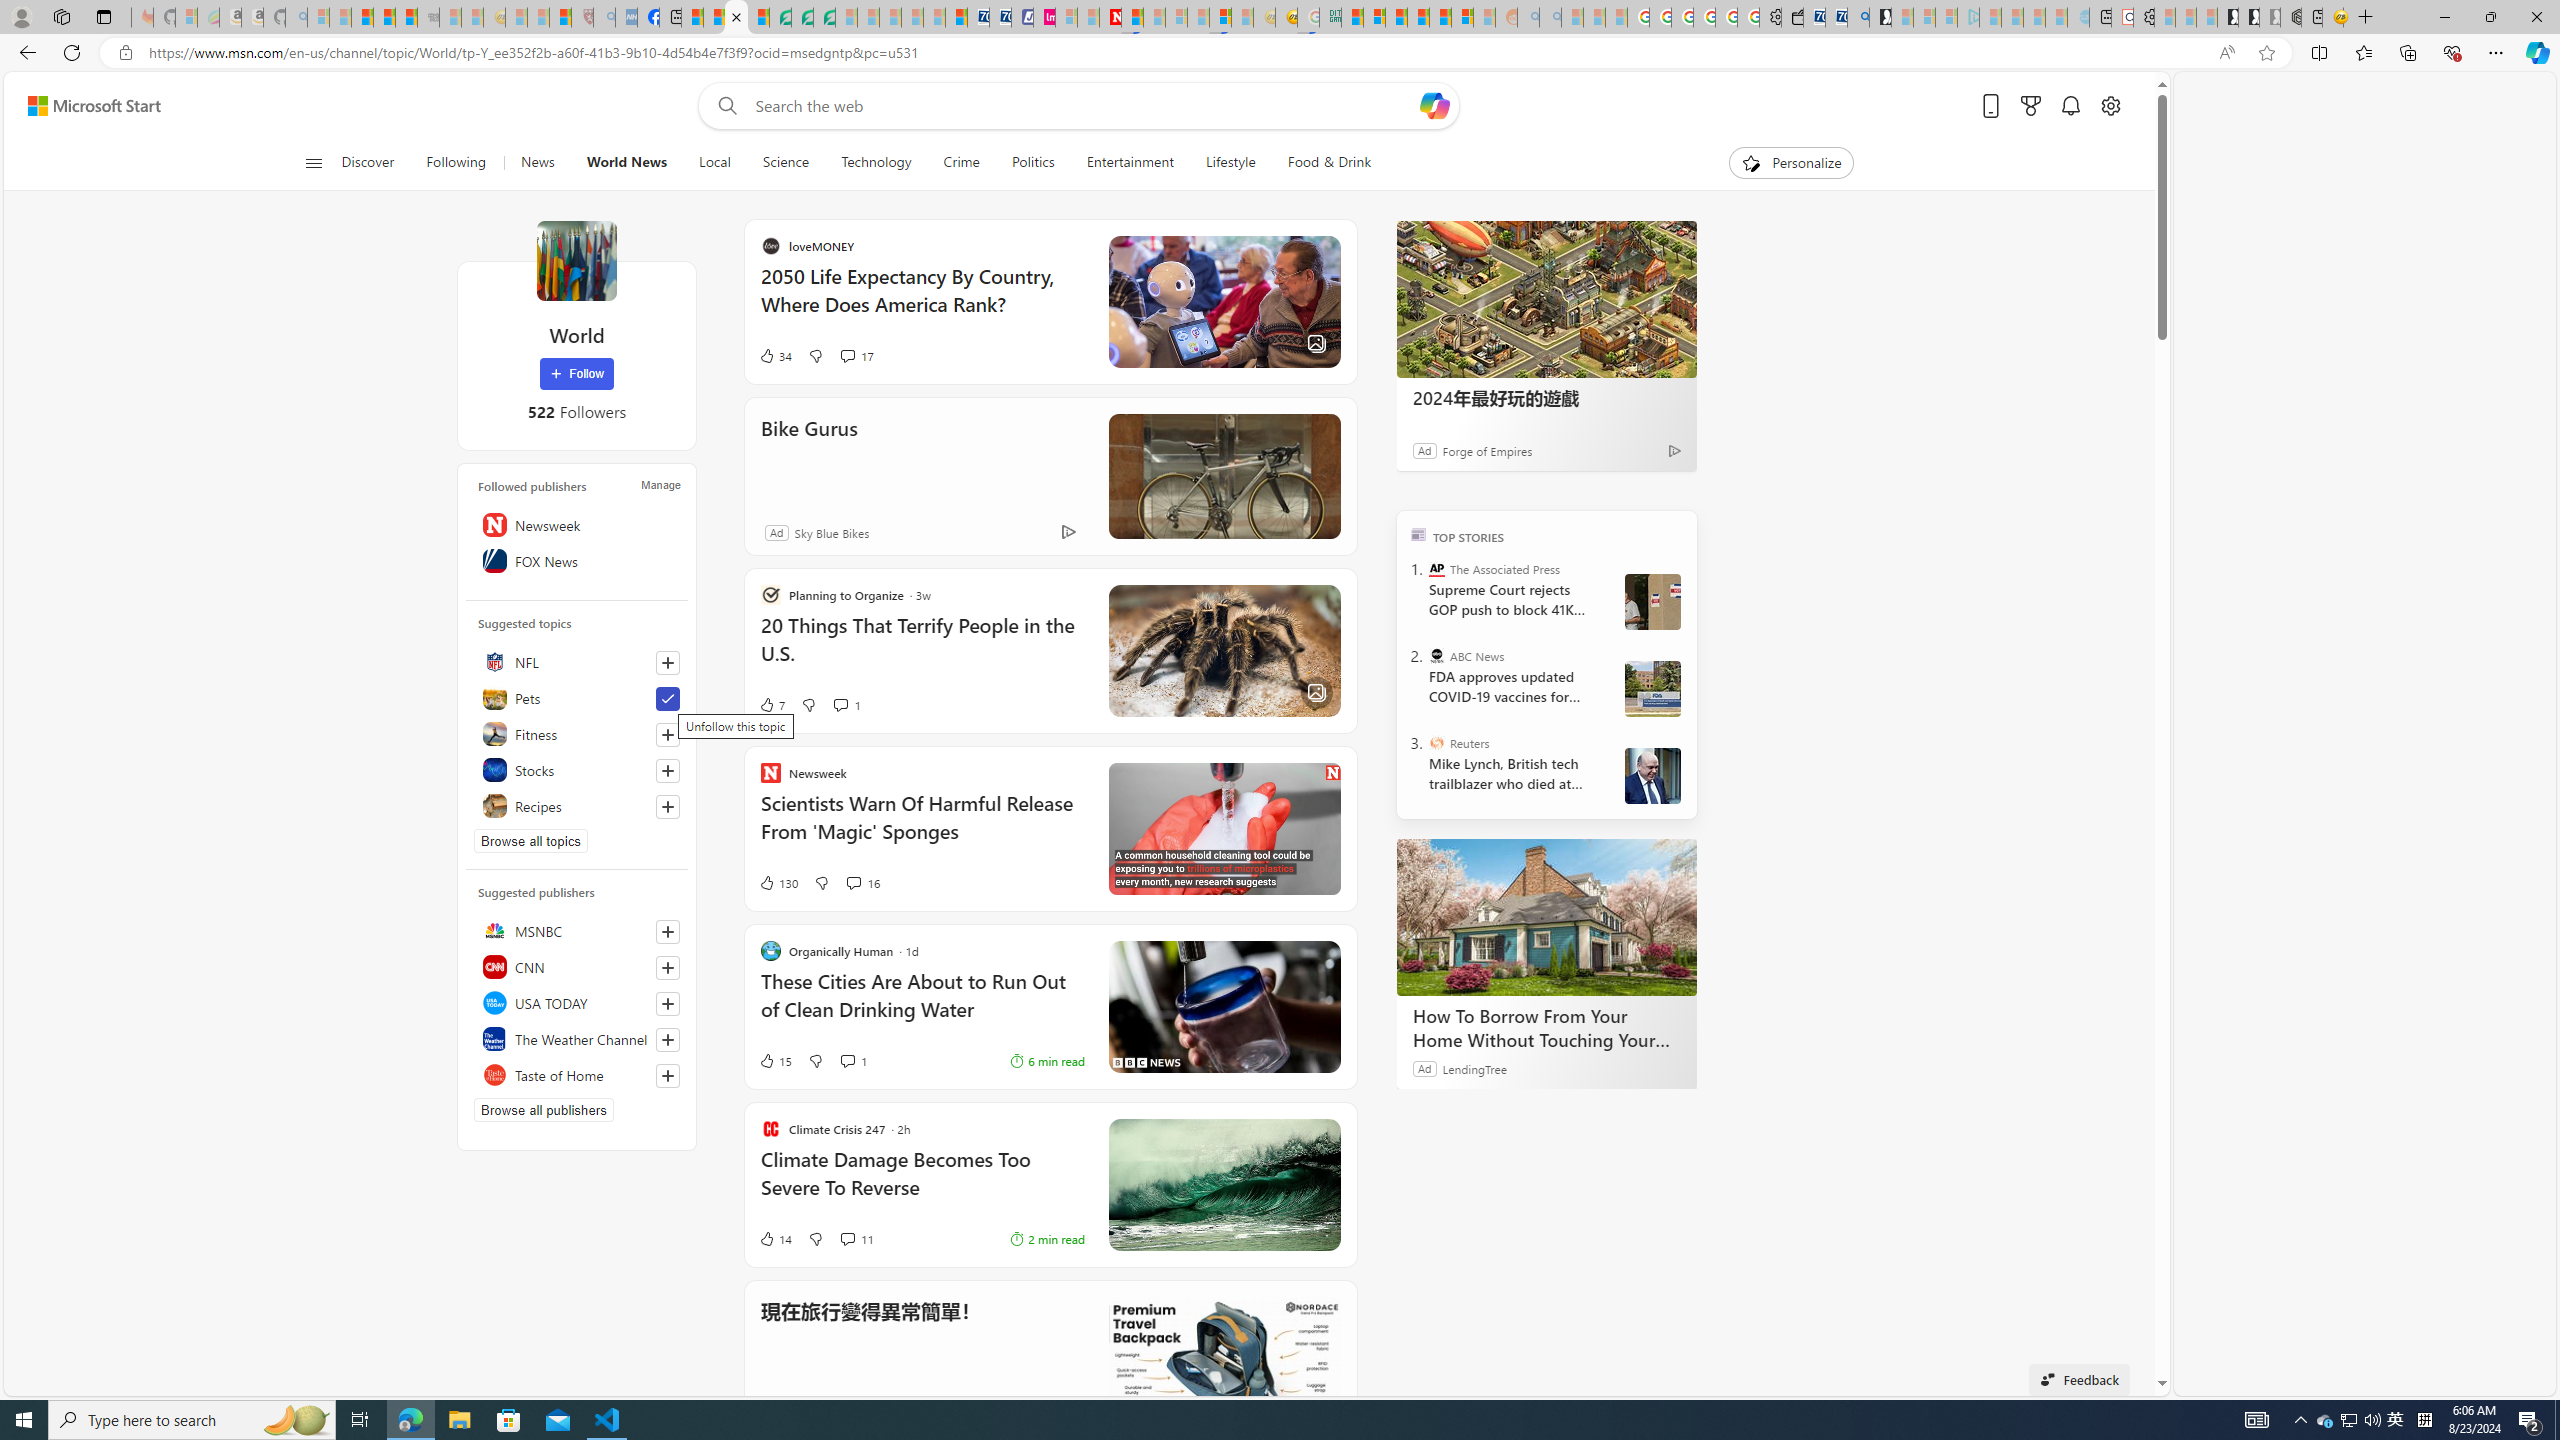 This screenshot has height=1440, width=2560. What do you see at coordinates (1044, 17) in the screenshot?
I see `Jobs - lastminute.com Investor Portal` at bounding box center [1044, 17].